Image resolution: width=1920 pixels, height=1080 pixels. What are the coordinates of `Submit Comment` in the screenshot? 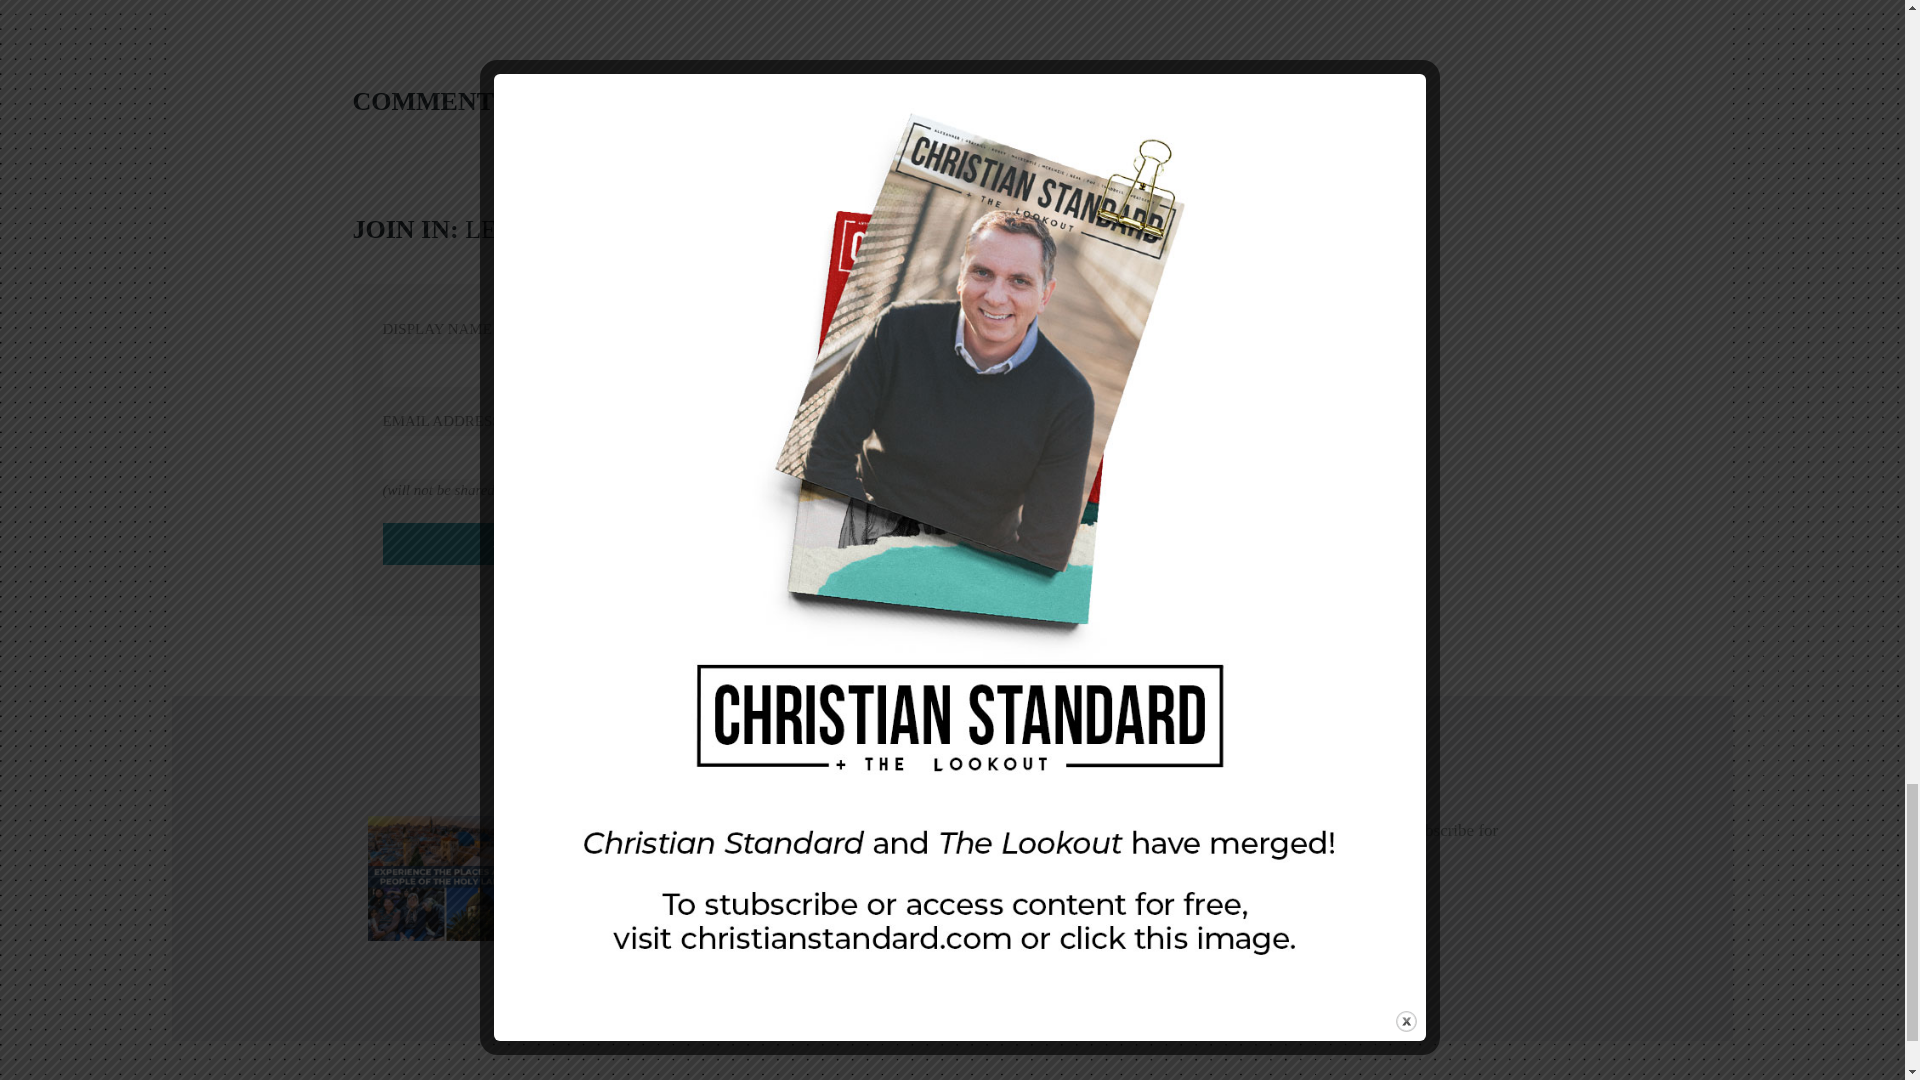 It's located at (558, 543).